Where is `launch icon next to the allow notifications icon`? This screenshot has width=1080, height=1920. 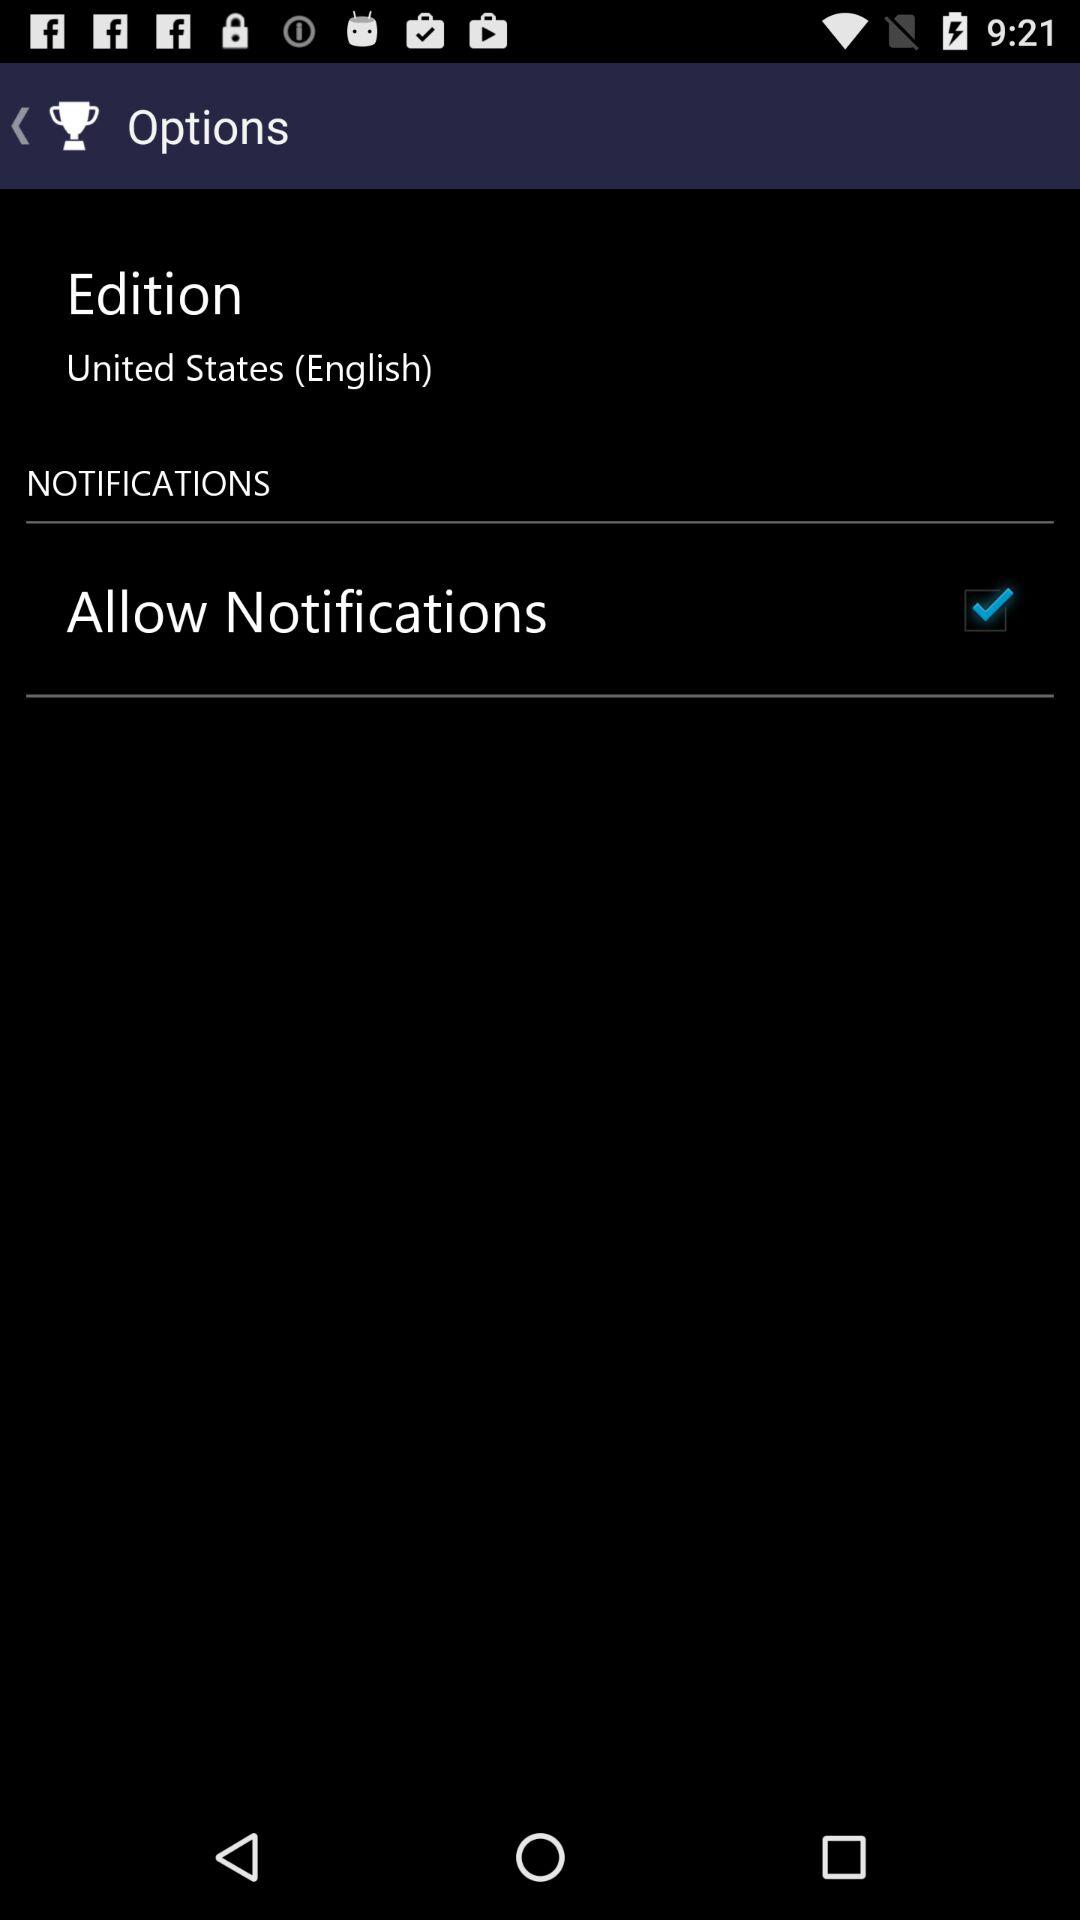 launch icon next to the allow notifications icon is located at coordinates (985, 610).